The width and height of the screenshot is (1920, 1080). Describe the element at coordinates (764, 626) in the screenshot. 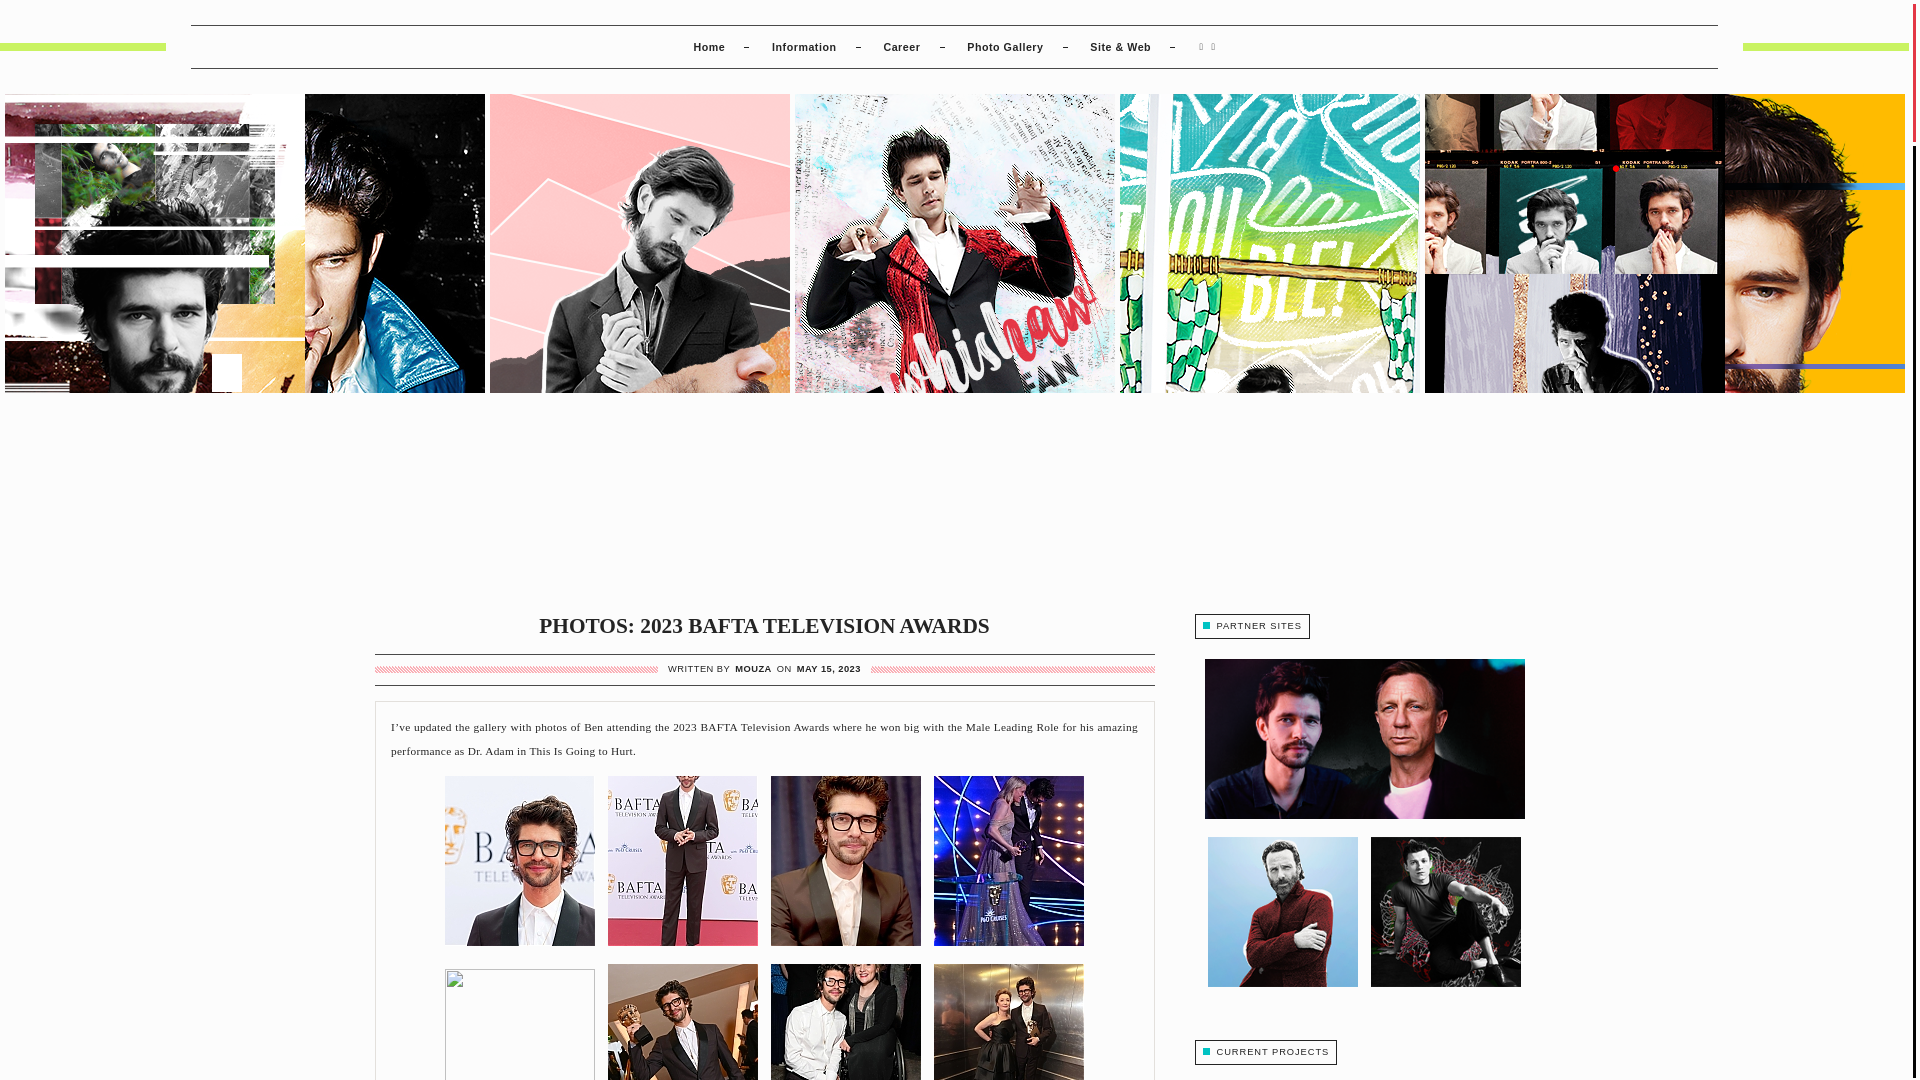

I see `Permanent Link to Photos: 2023 BAFTA Television Awards` at that location.